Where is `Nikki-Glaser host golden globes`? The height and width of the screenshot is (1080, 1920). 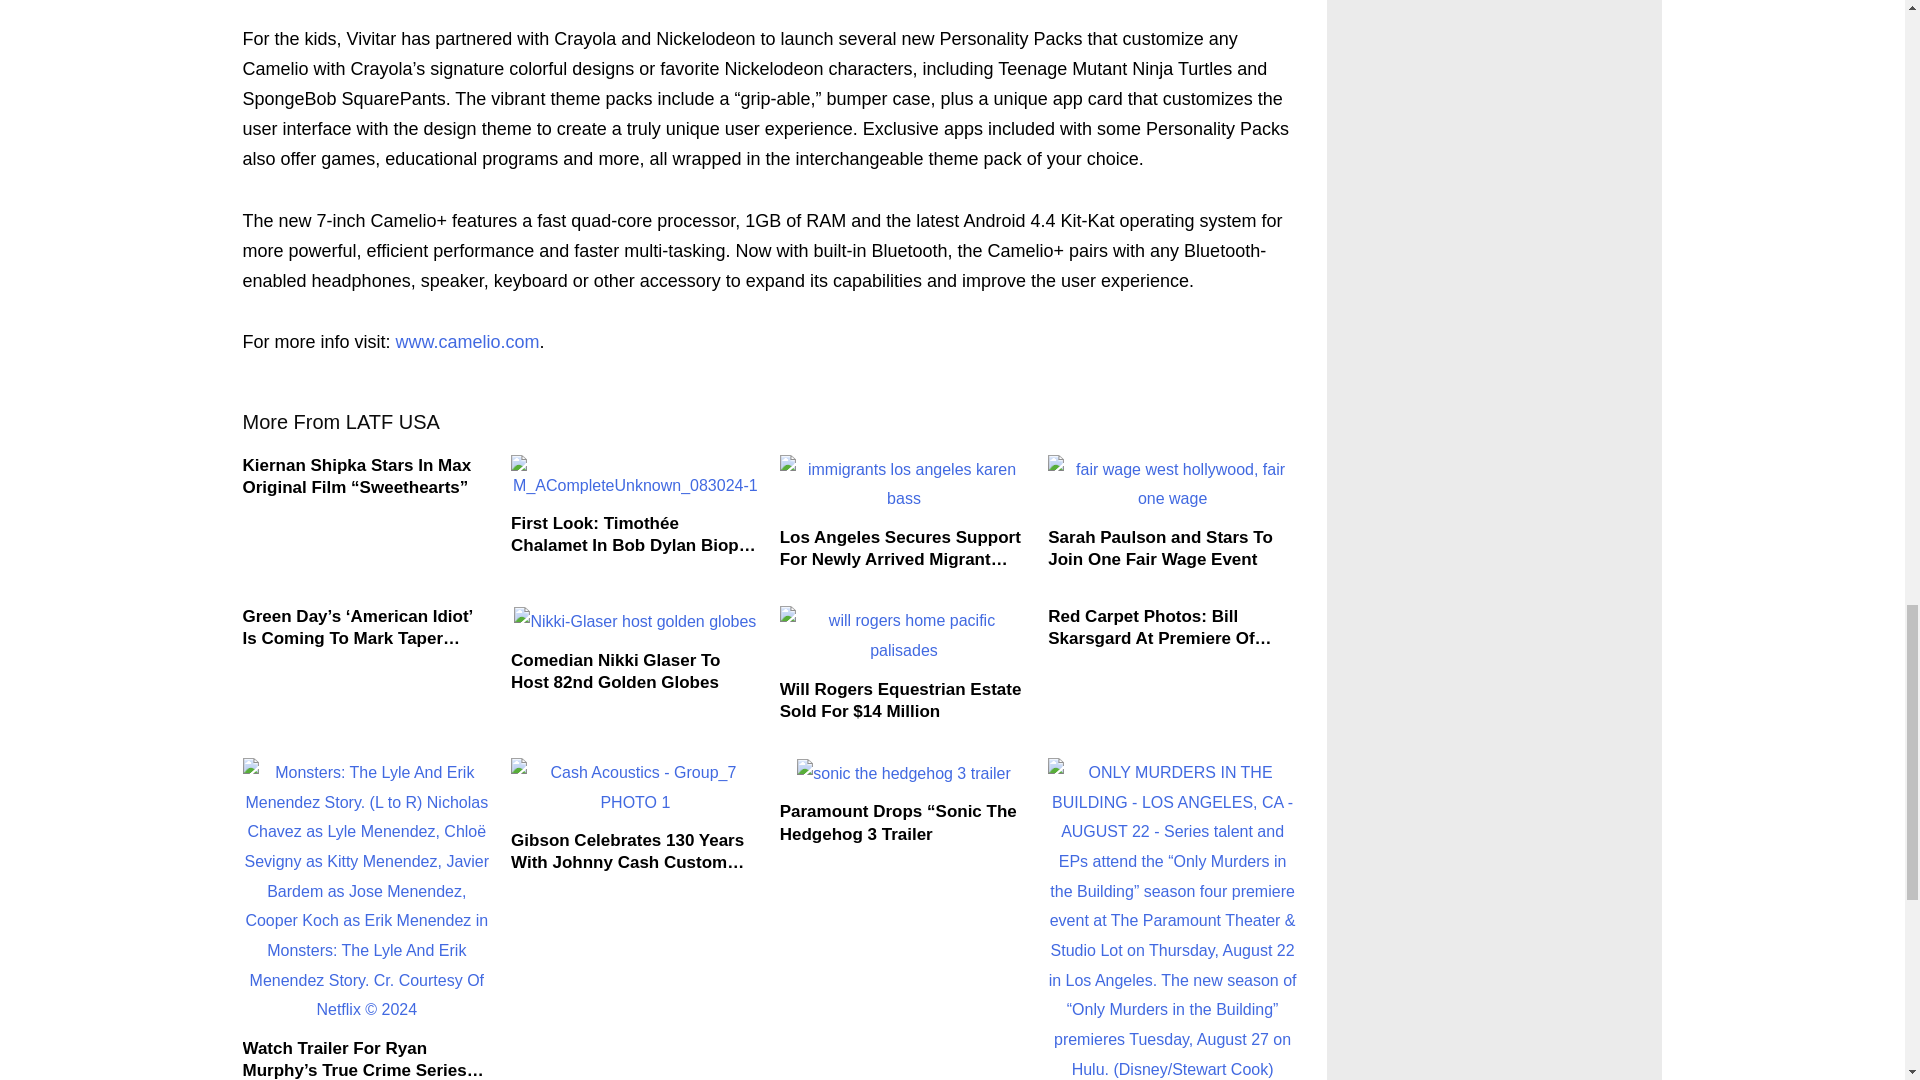
Nikki-Glaser host golden globes is located at coordinates (635, 622).